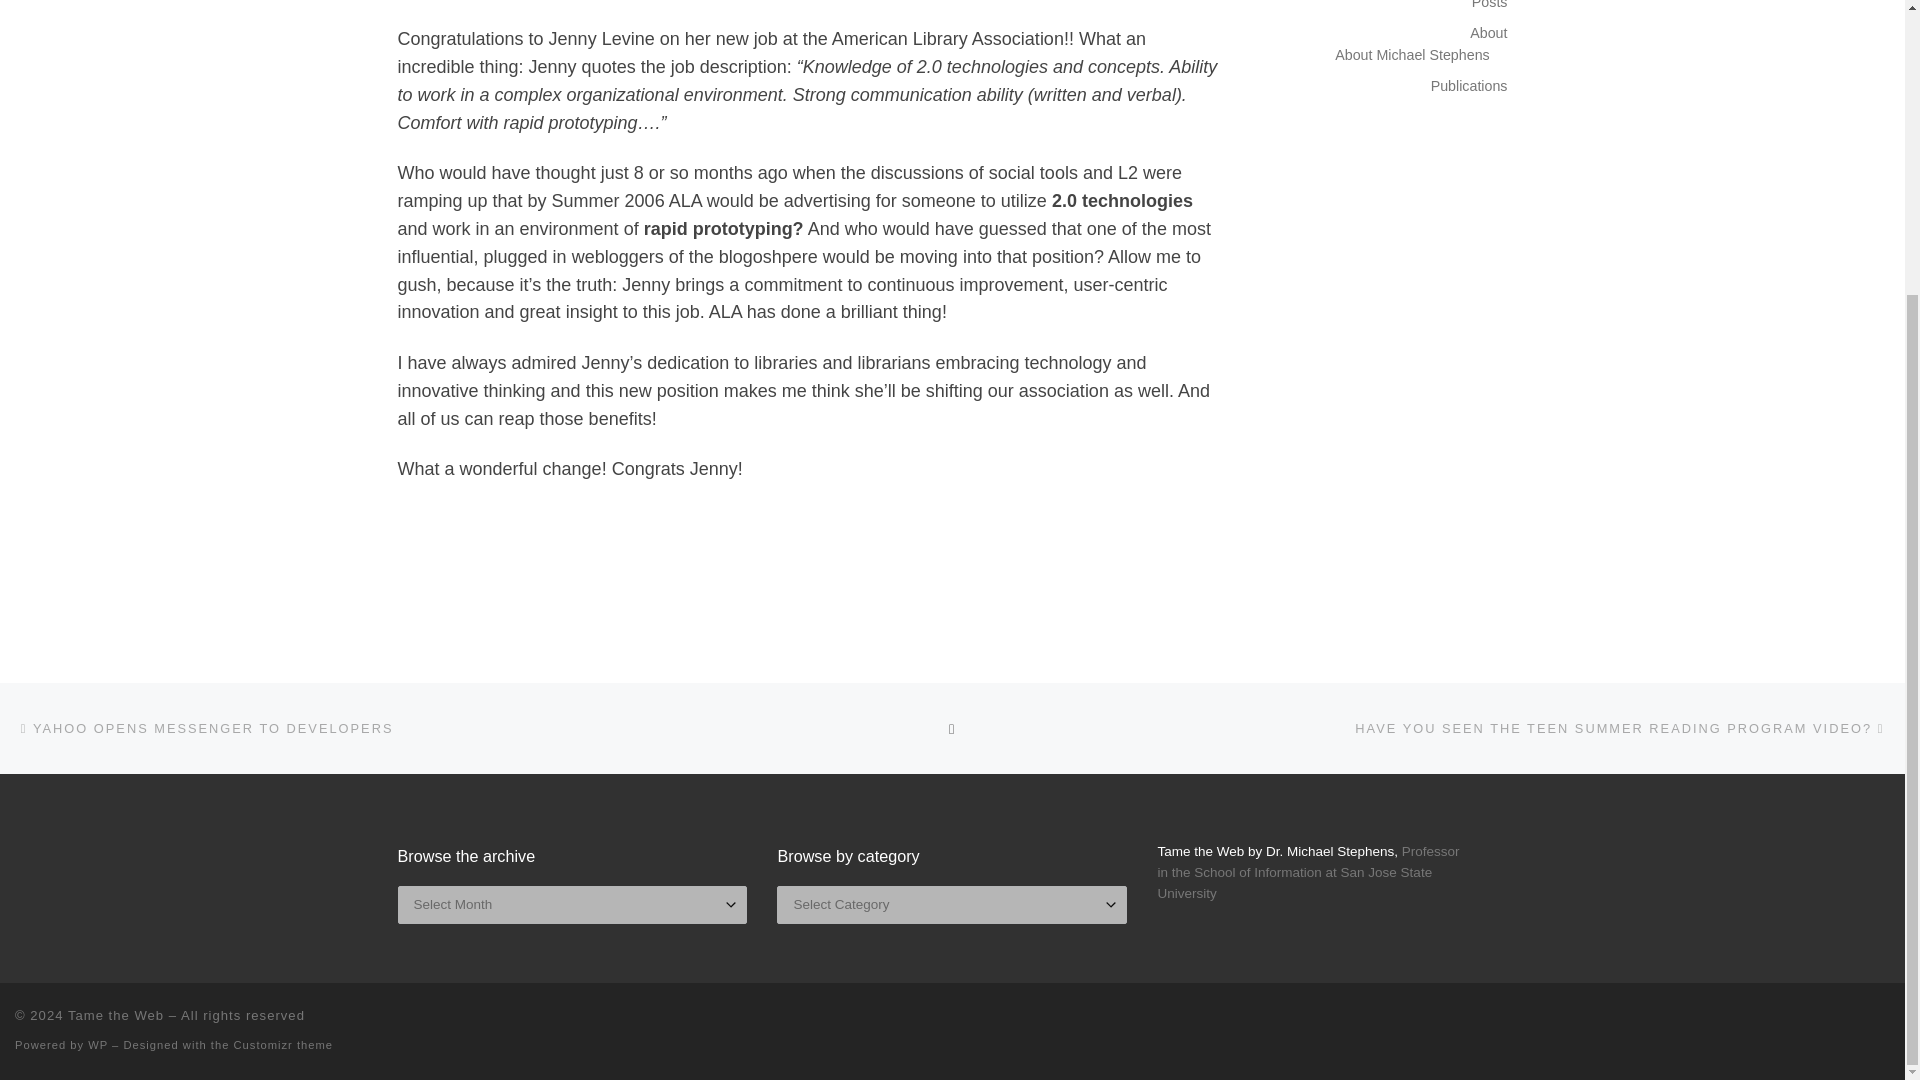  I want to click on Tame the Web, so click(115, 1014).